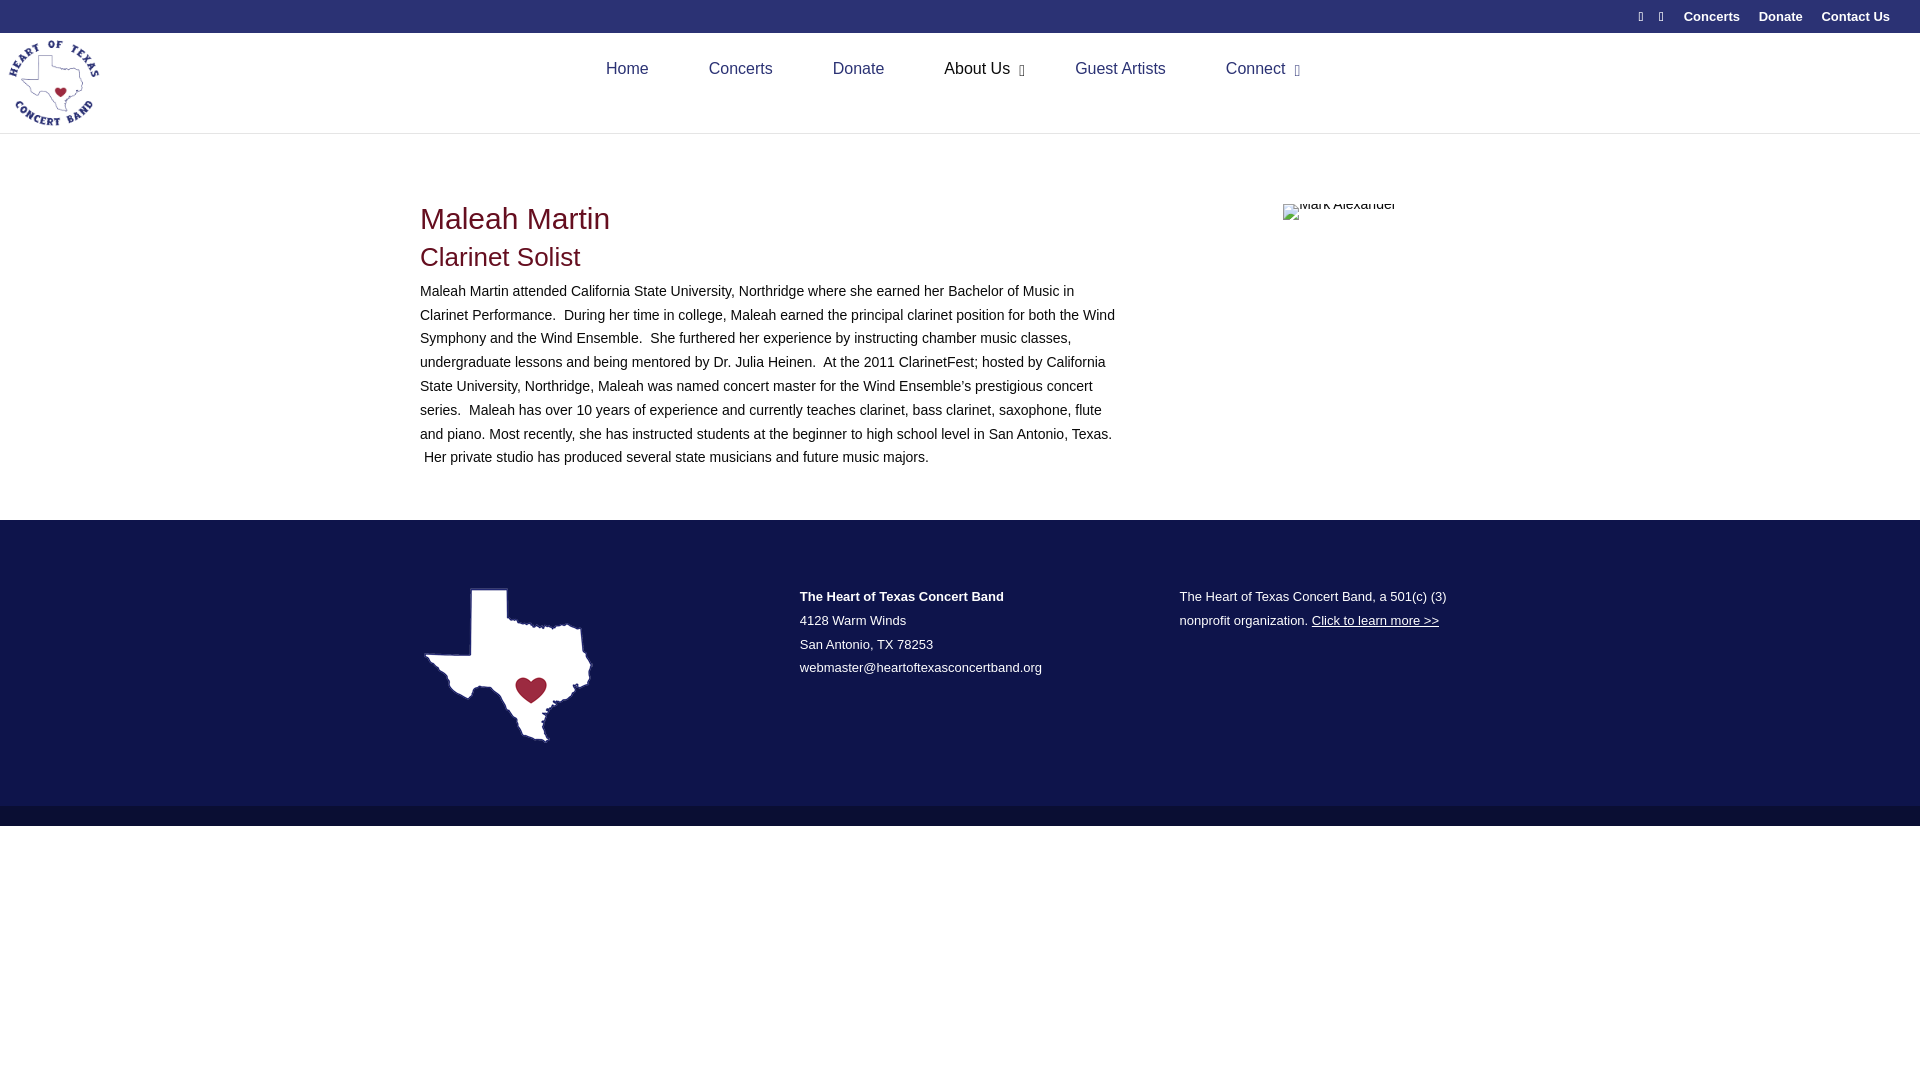  What do you see at coordinates (740, 68) in the screenshot?
I see `Donate` at bounding box center [740, 68].